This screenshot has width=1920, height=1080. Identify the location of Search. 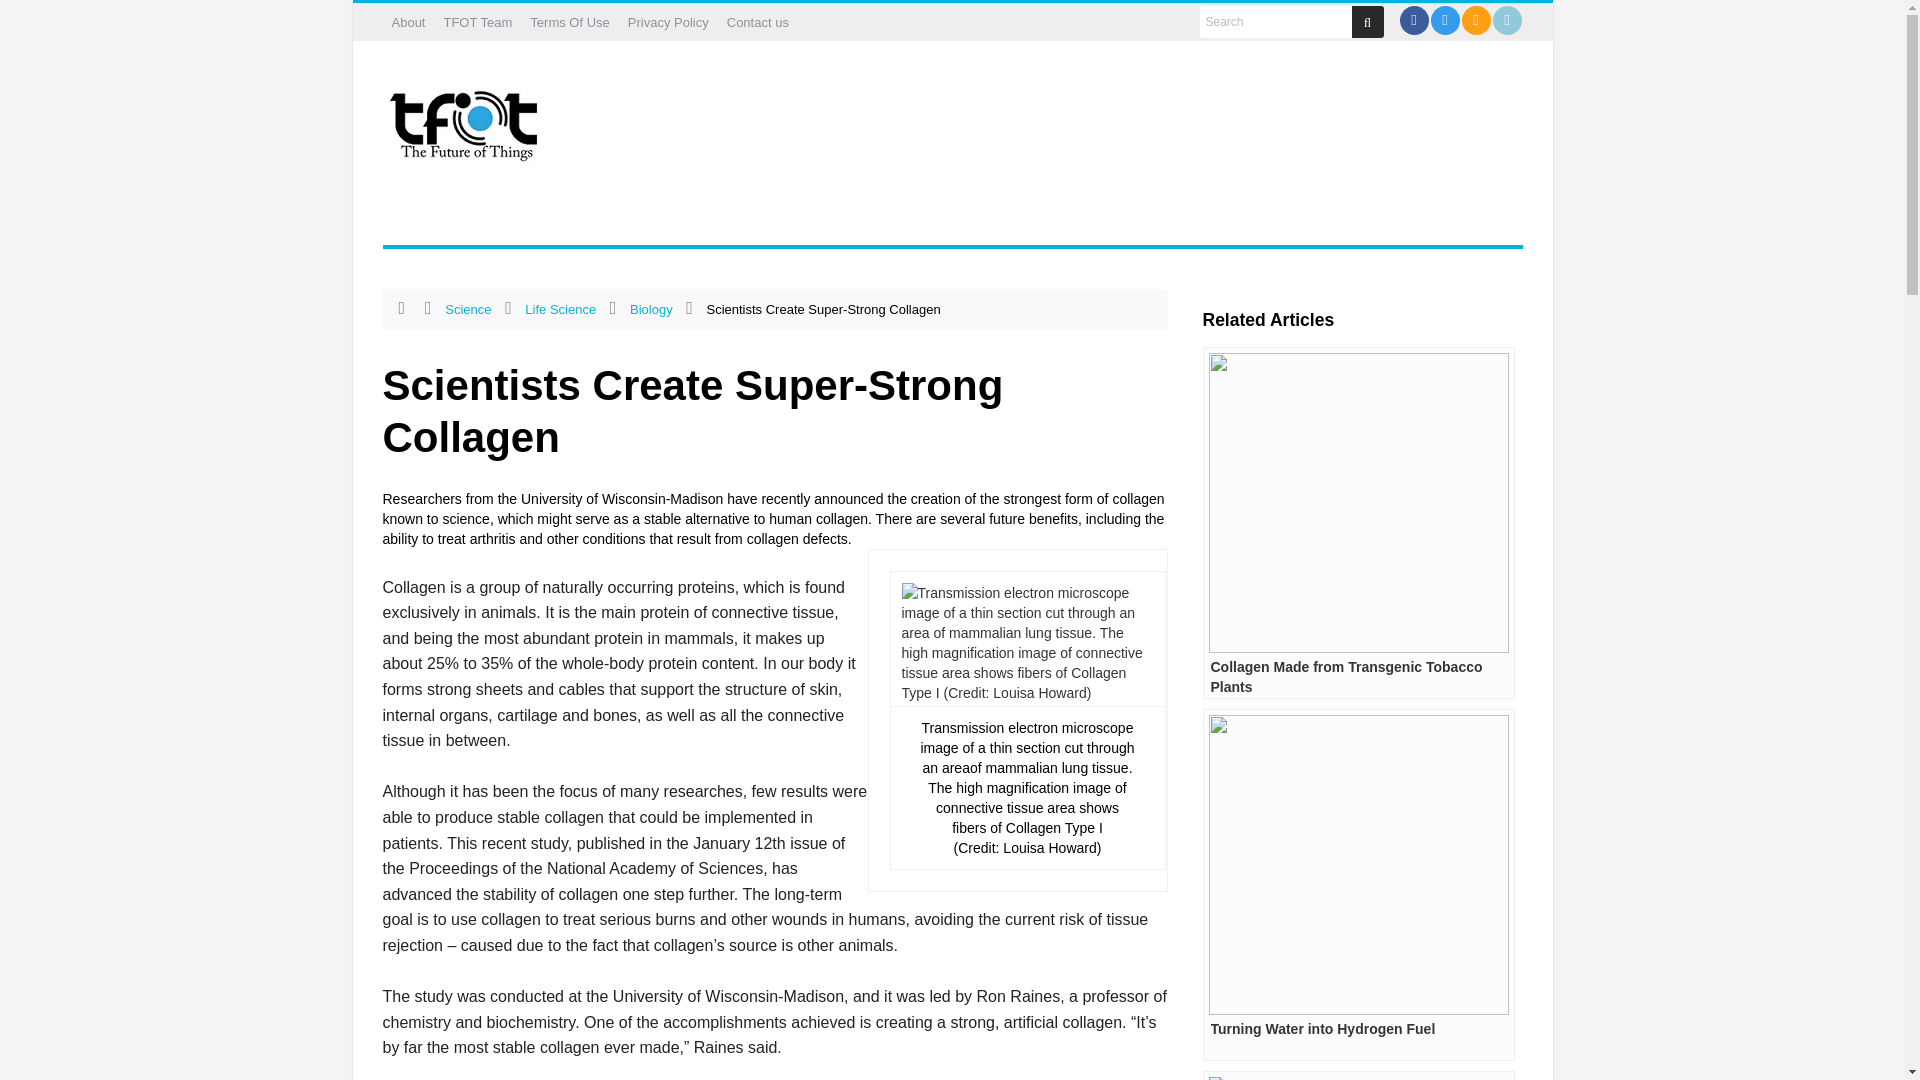
(1276, 22).